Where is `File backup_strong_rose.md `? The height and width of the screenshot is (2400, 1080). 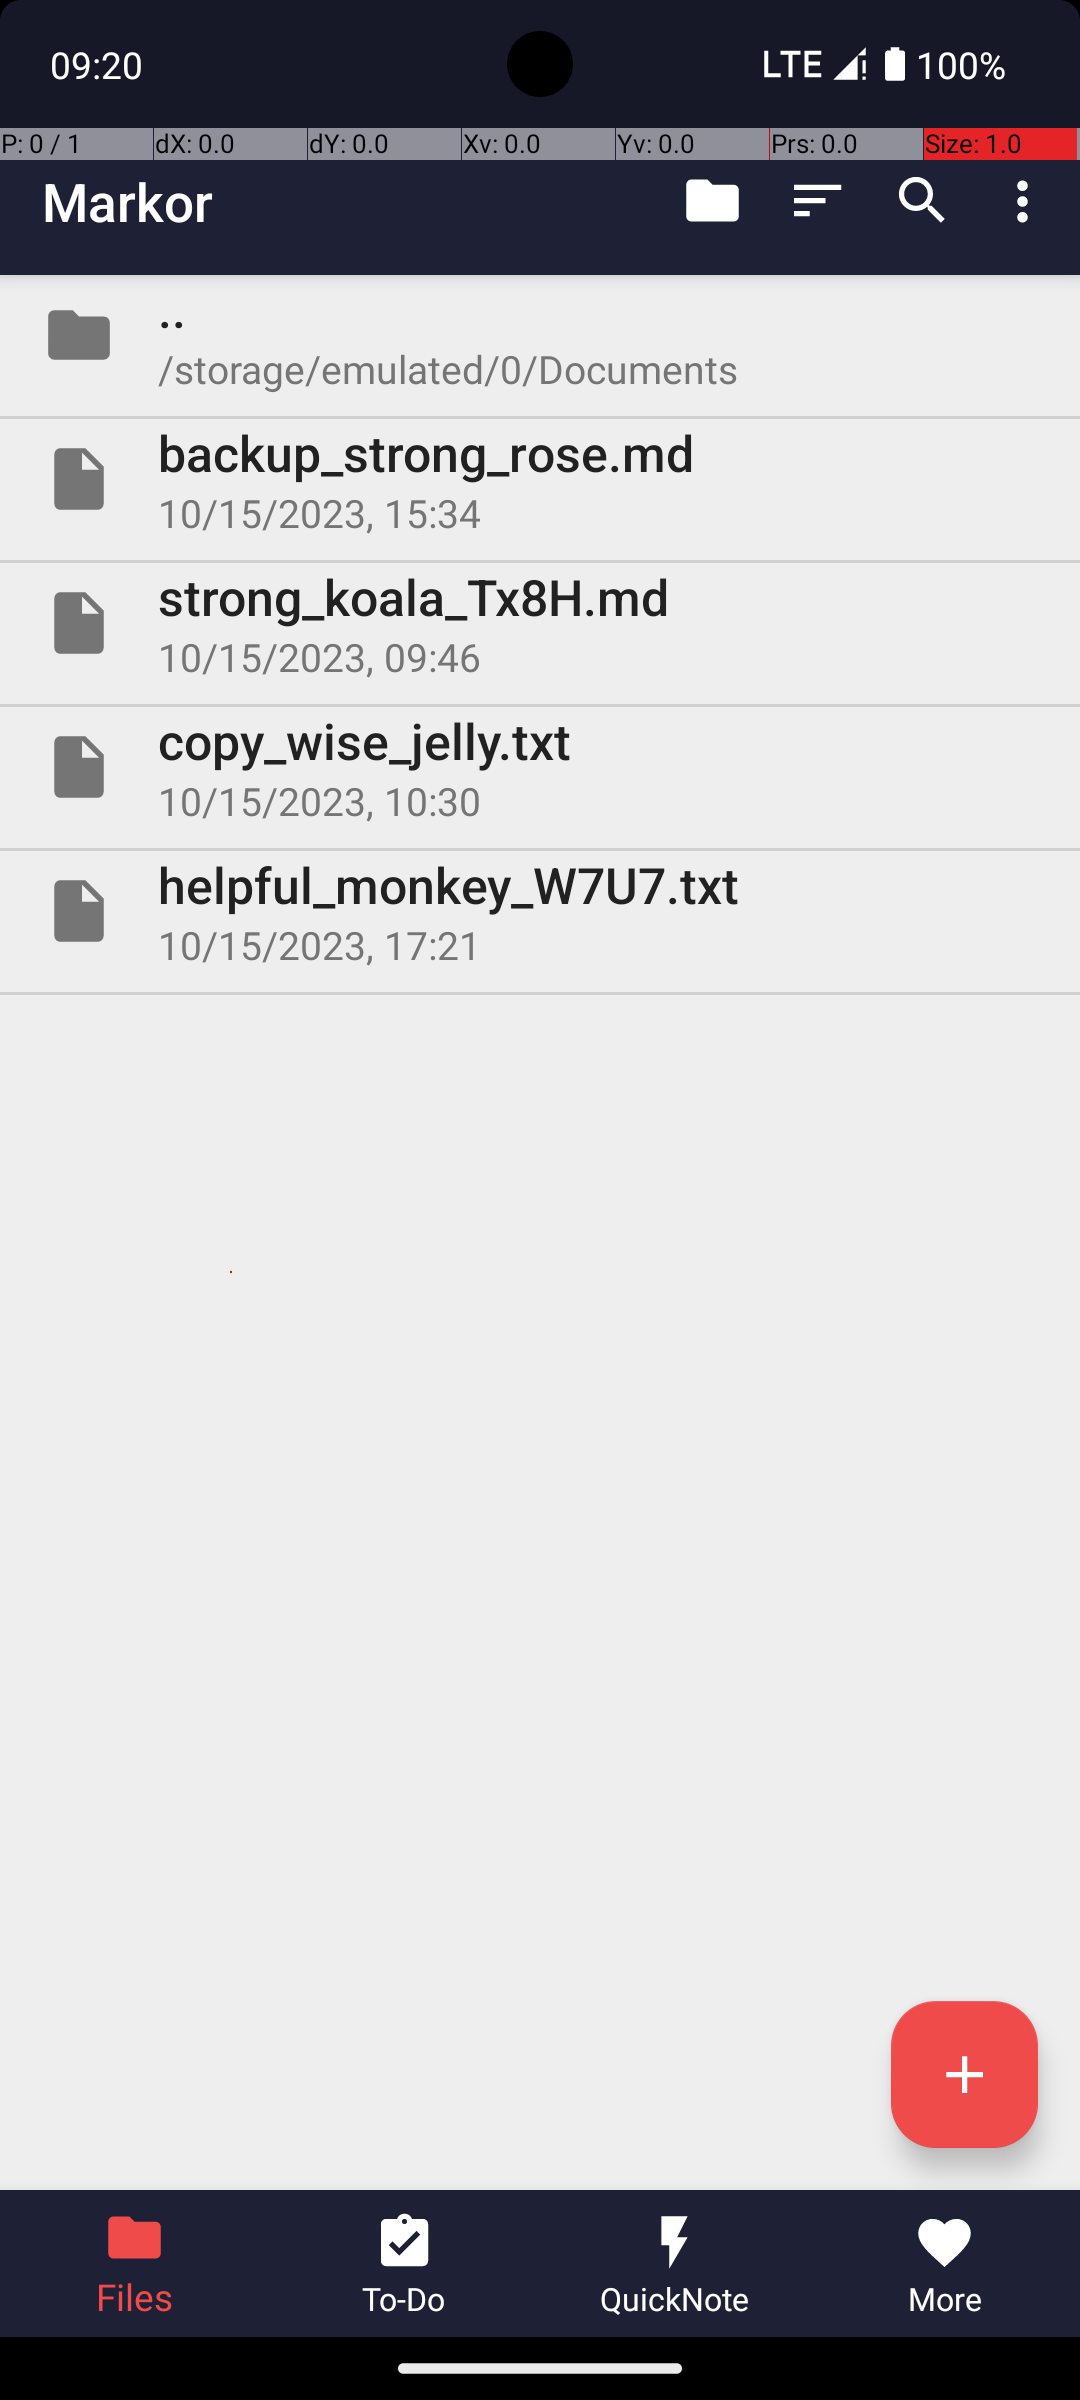
File backup_strong_rose.md  is located at coordinates (540, 479).